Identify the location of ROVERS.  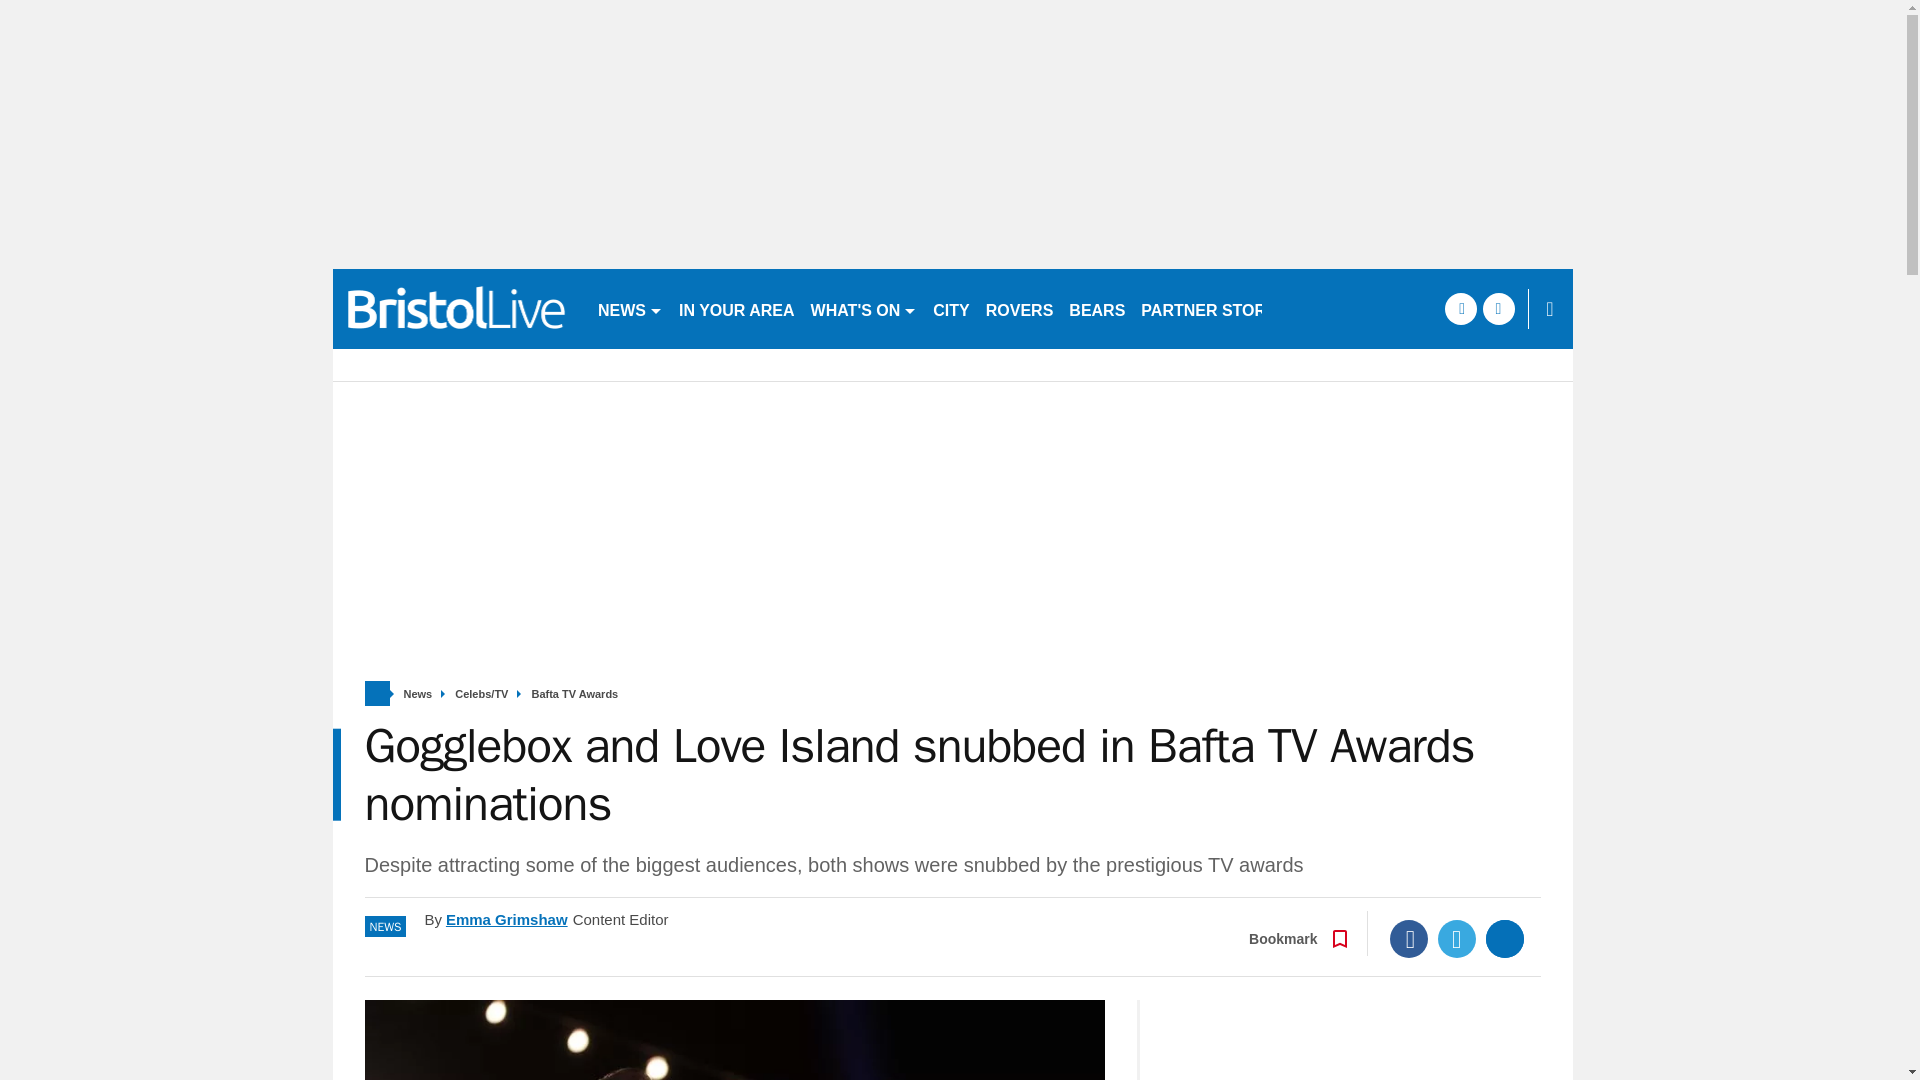
(1019, 308).